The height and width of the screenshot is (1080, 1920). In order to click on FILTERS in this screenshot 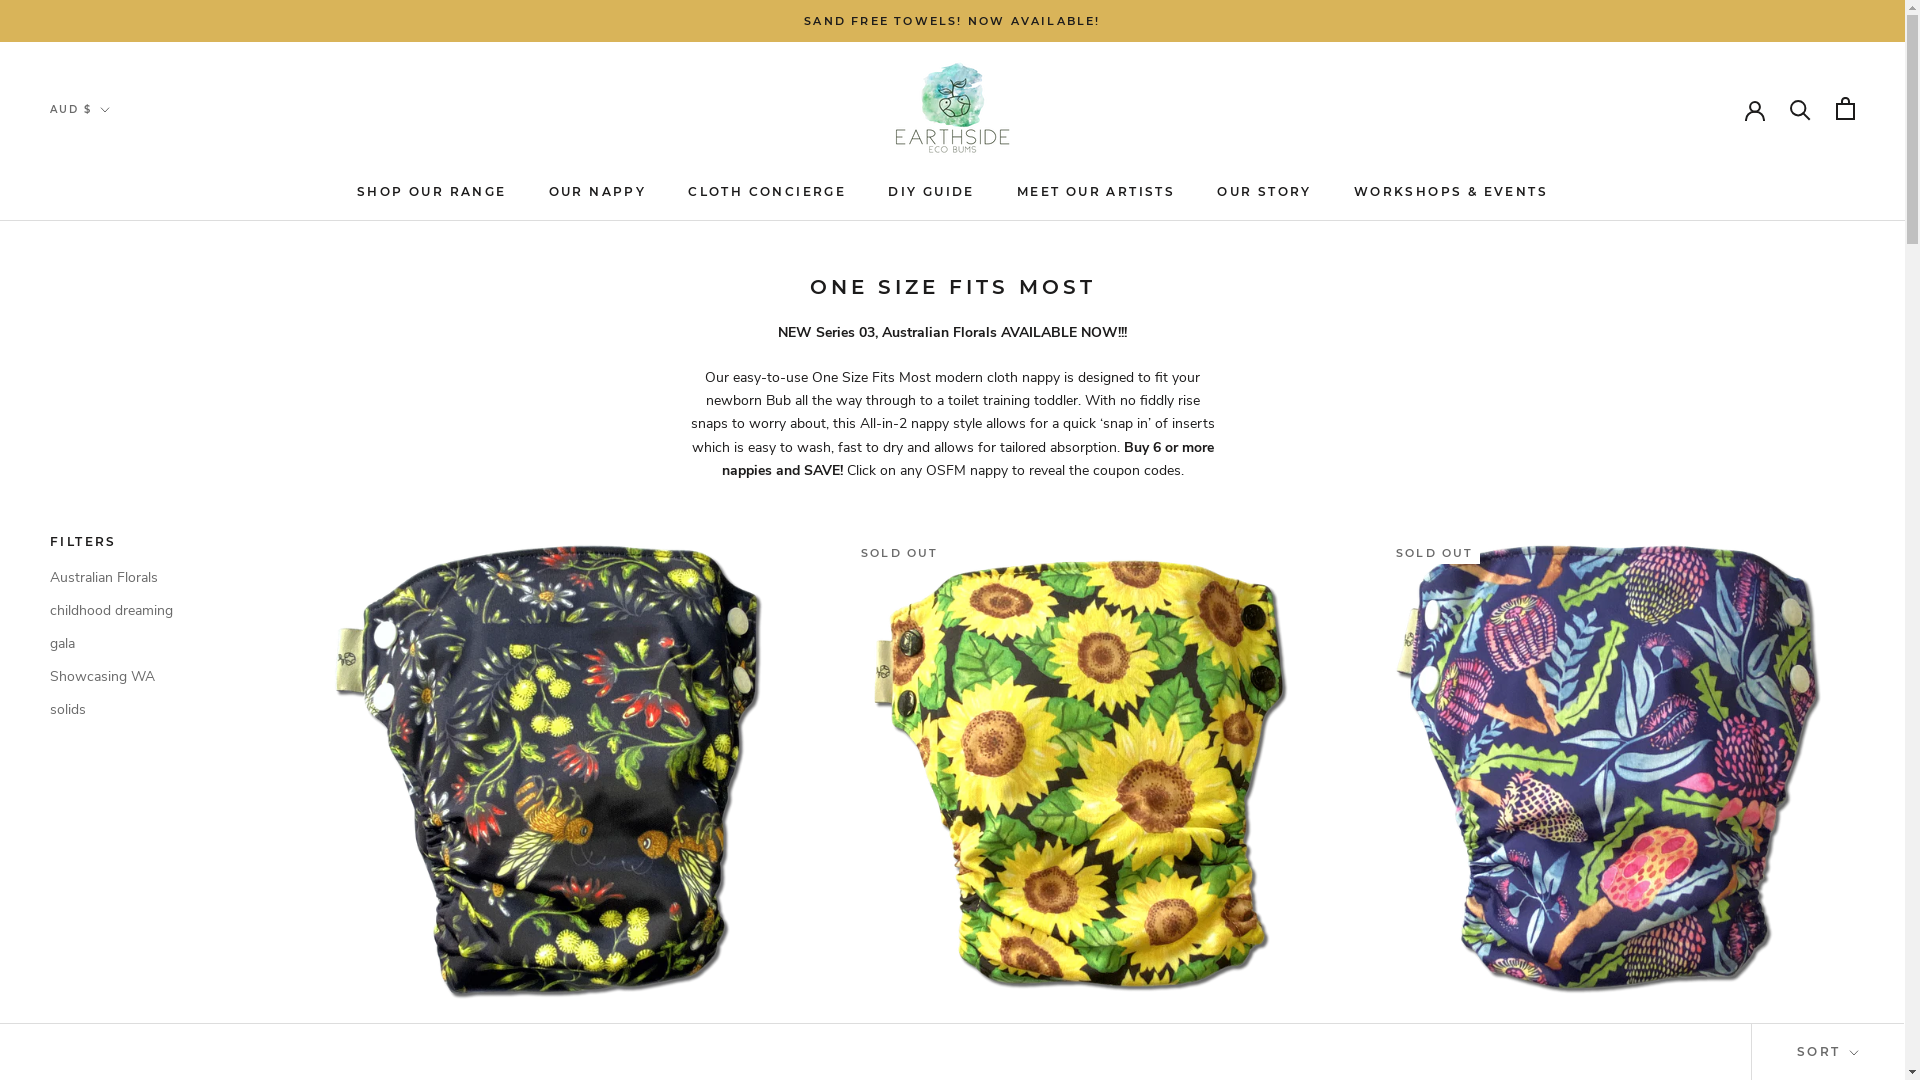, I will do `click(150, 542)`.